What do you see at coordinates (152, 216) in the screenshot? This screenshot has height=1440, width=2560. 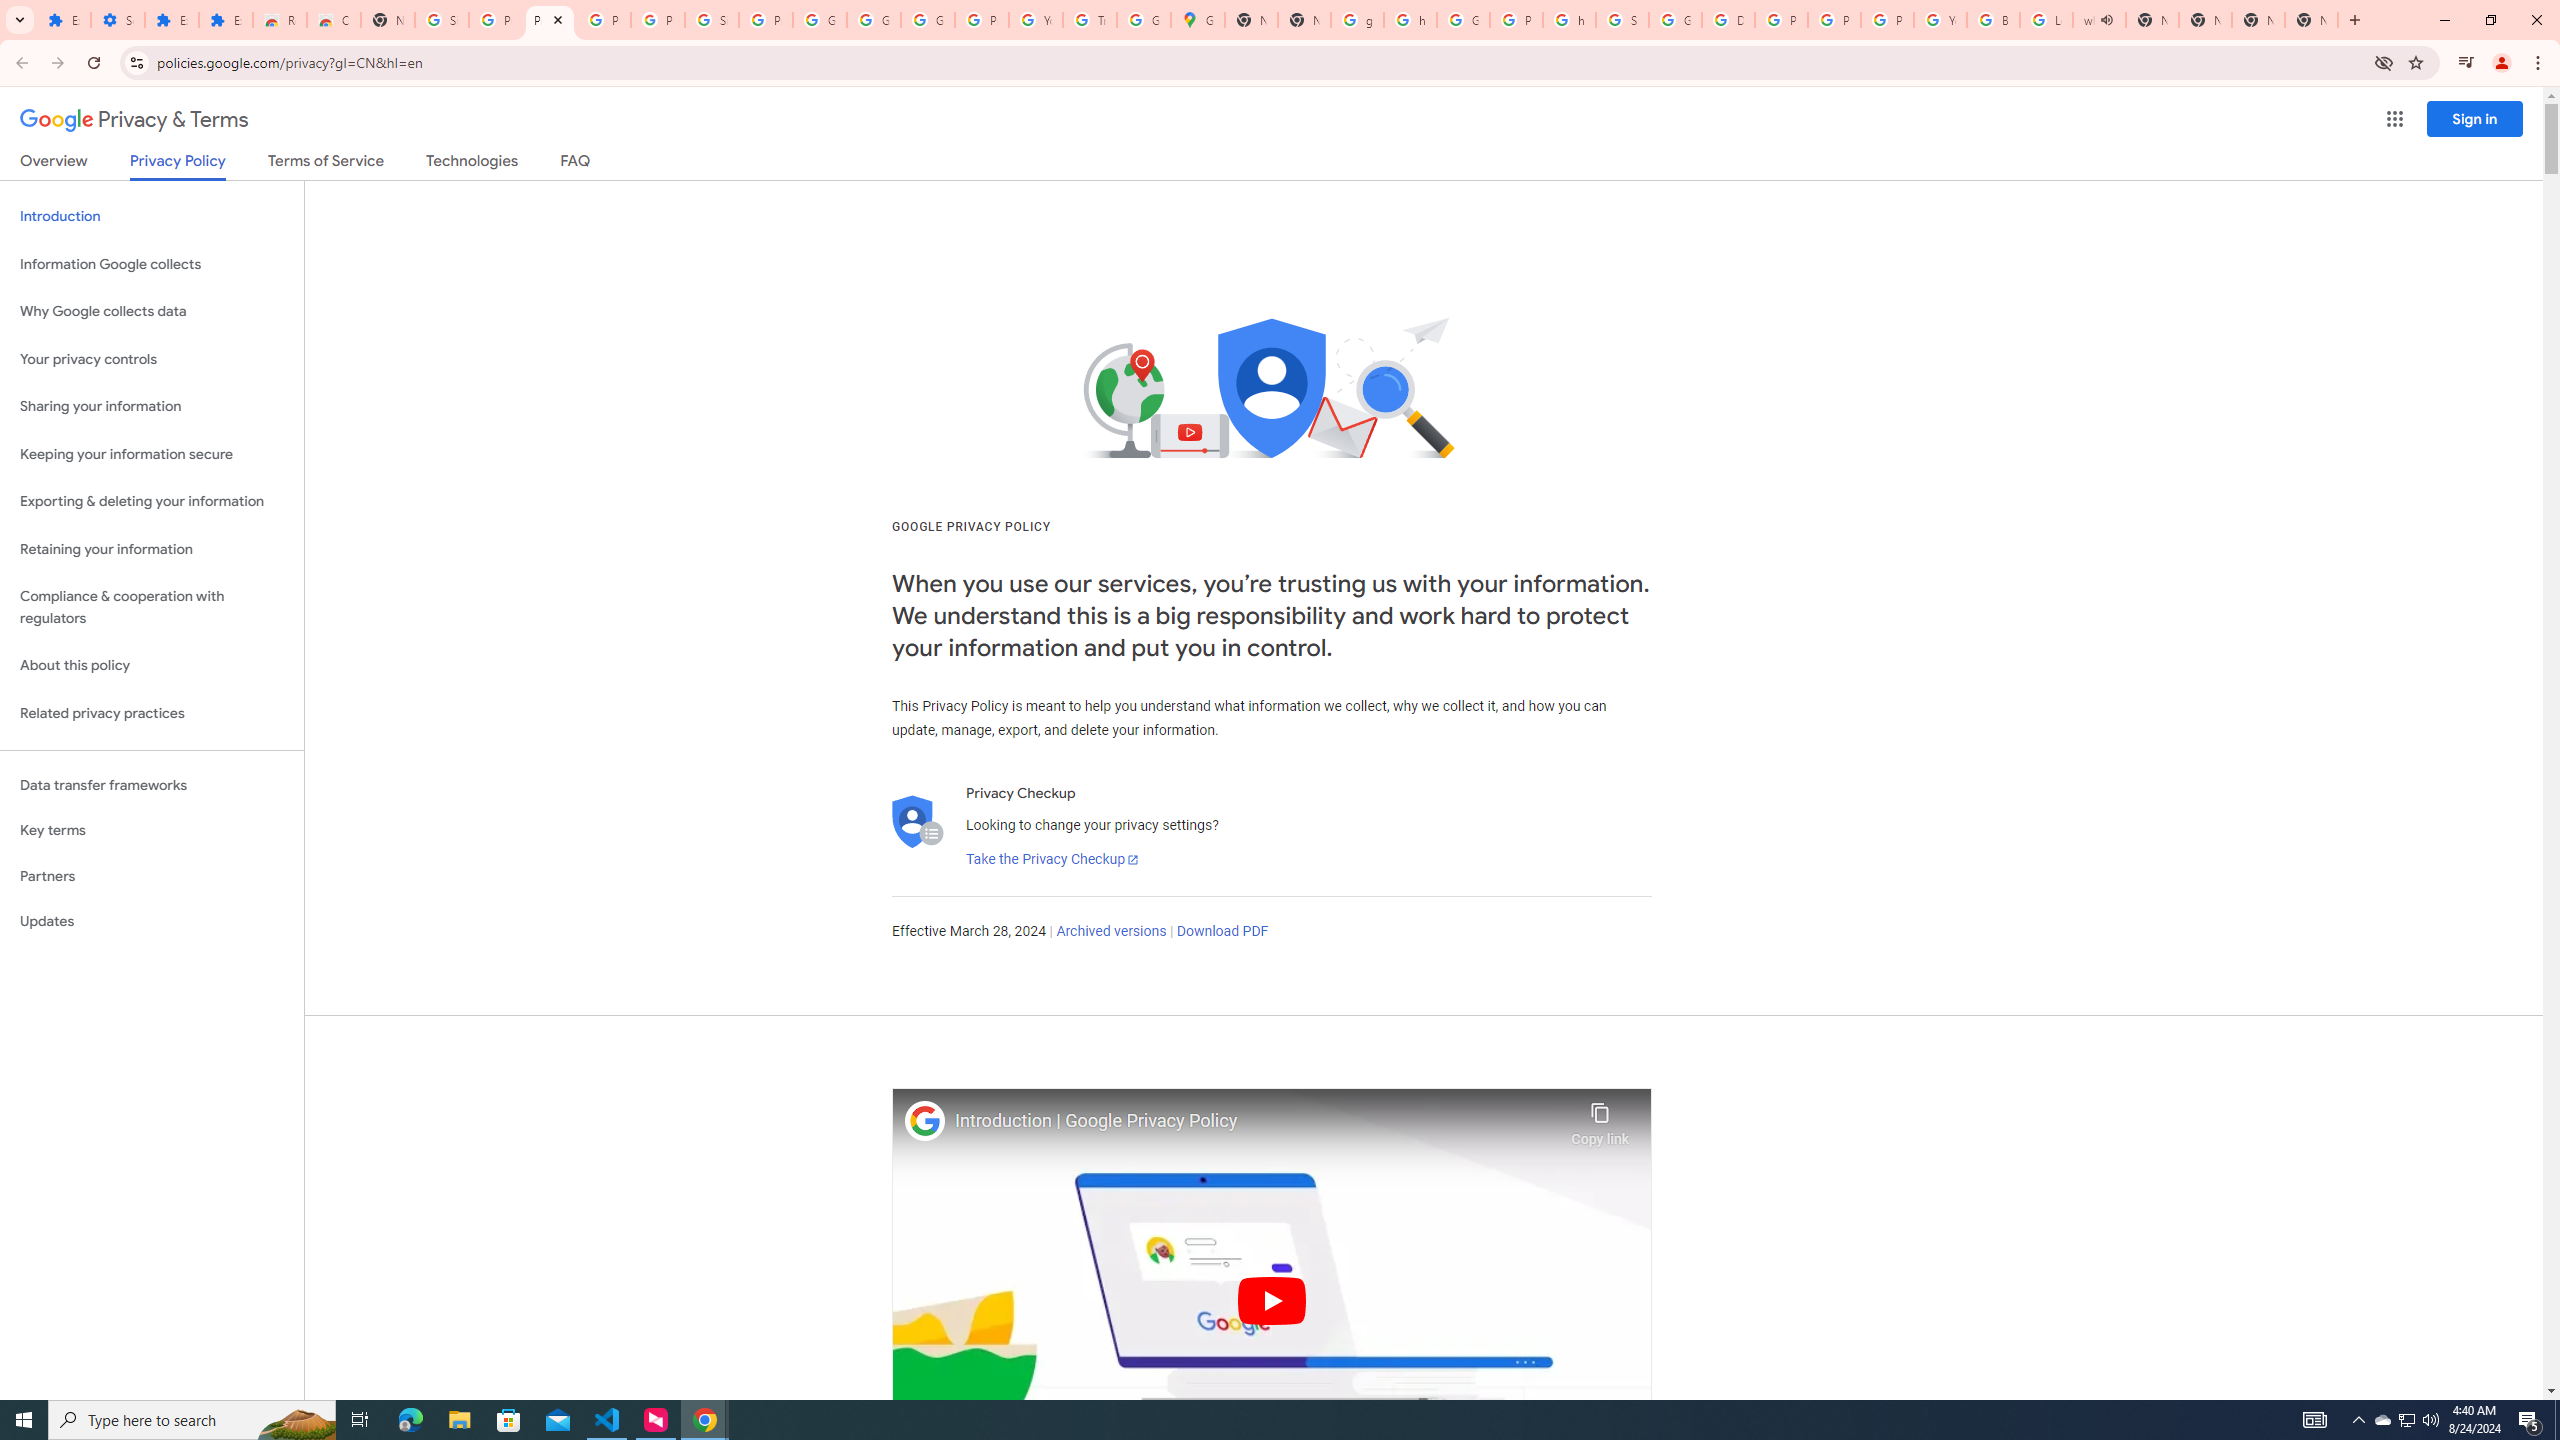 I see `Introduction` at bounding box center [152, 216].